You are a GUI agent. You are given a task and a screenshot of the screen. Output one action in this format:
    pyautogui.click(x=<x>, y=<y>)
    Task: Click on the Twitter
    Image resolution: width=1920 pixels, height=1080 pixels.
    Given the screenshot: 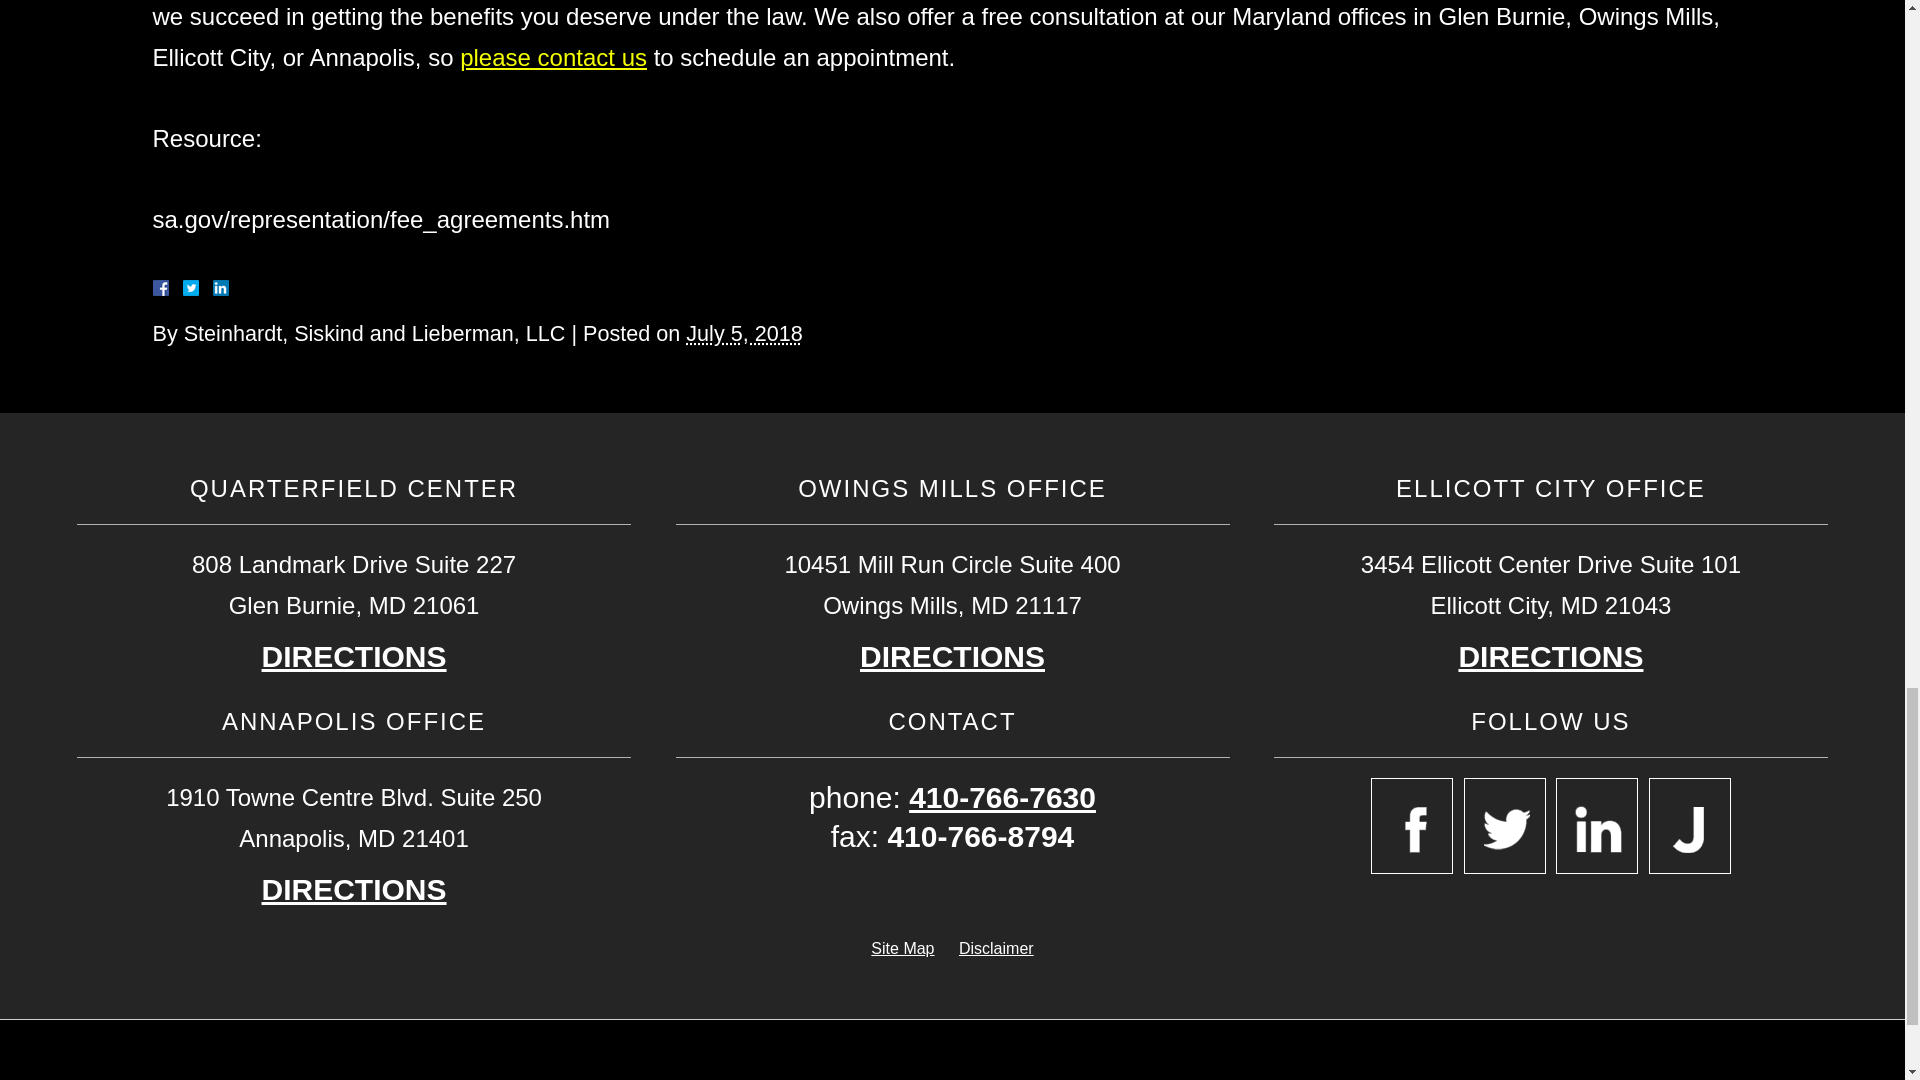 What is the action you would take?
    pyautogui.click(x=198, y=287)
    